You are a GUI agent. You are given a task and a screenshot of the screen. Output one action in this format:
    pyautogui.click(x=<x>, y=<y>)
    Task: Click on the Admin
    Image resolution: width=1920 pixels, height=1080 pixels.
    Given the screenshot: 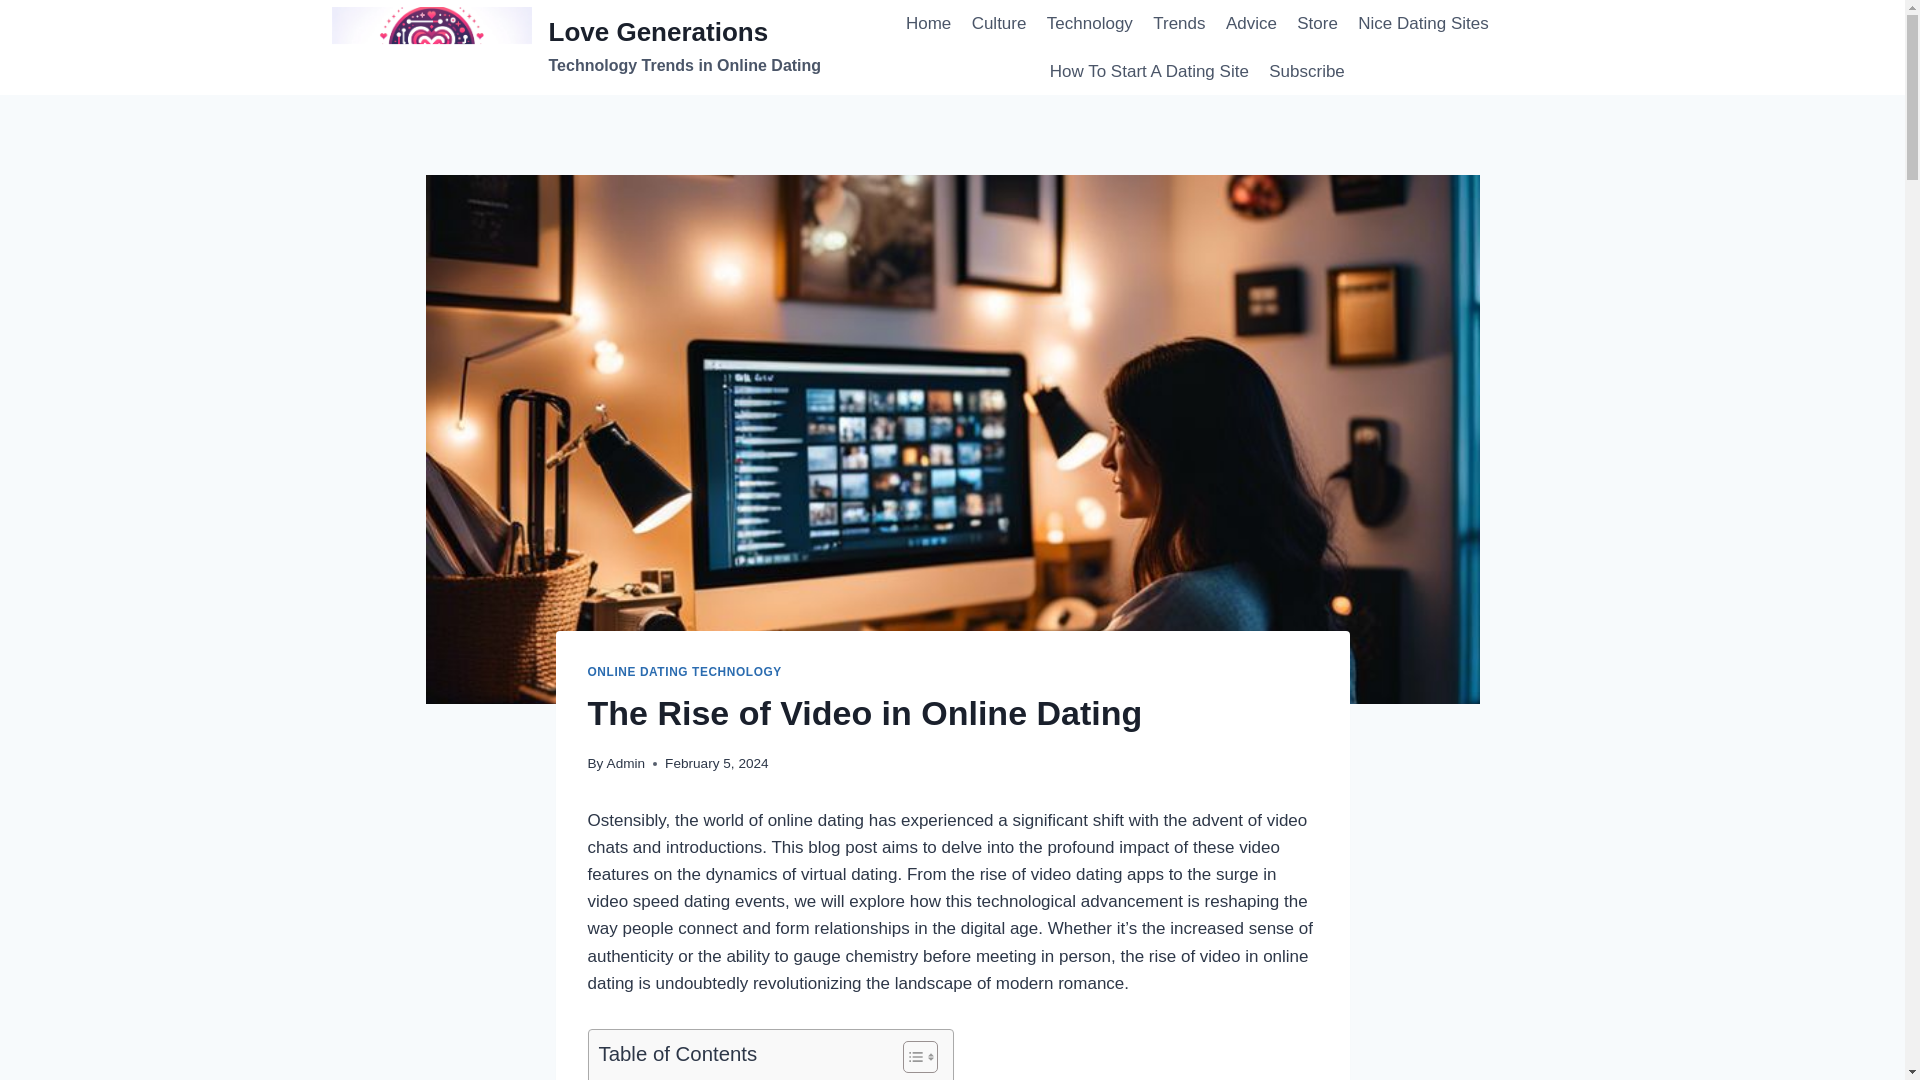 What is the action you would take?
    pyautogui.click(x=684, y=672)
    